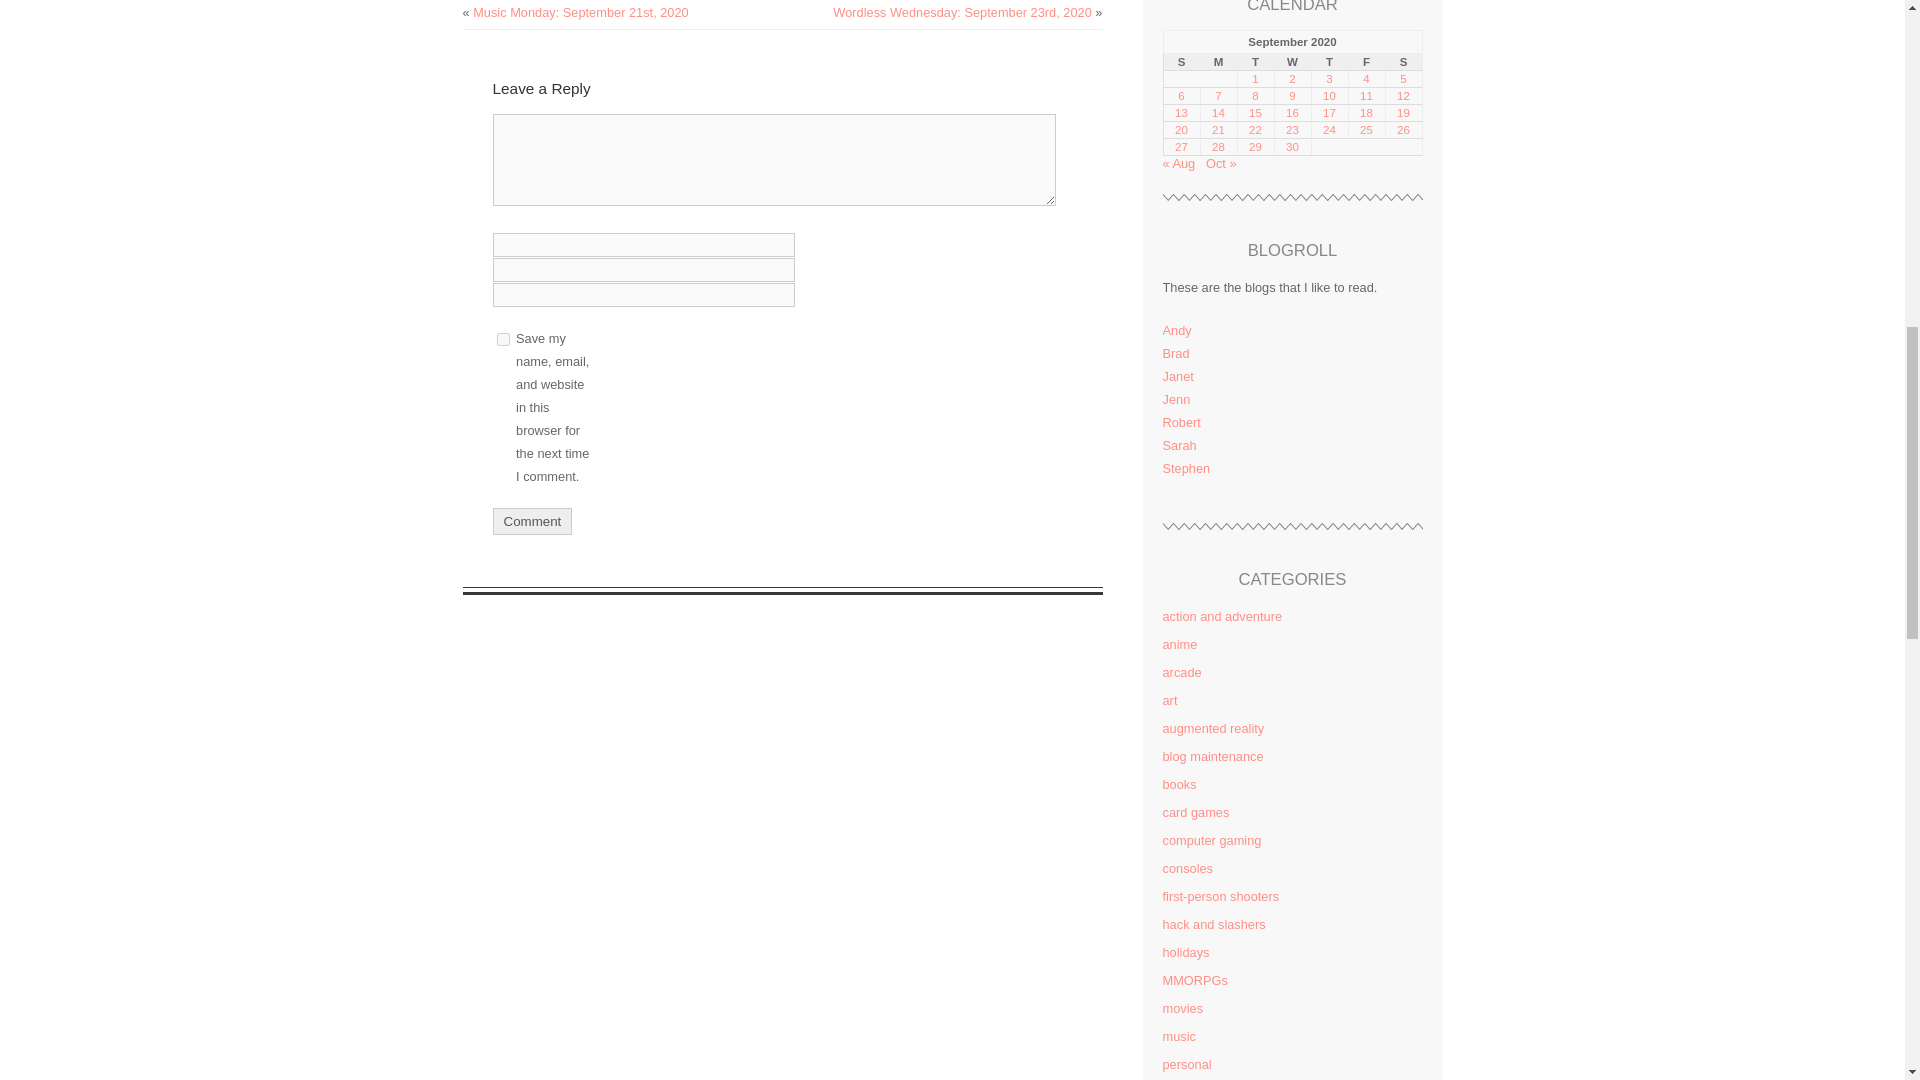  I want to click on 10, so click(1329, 95).